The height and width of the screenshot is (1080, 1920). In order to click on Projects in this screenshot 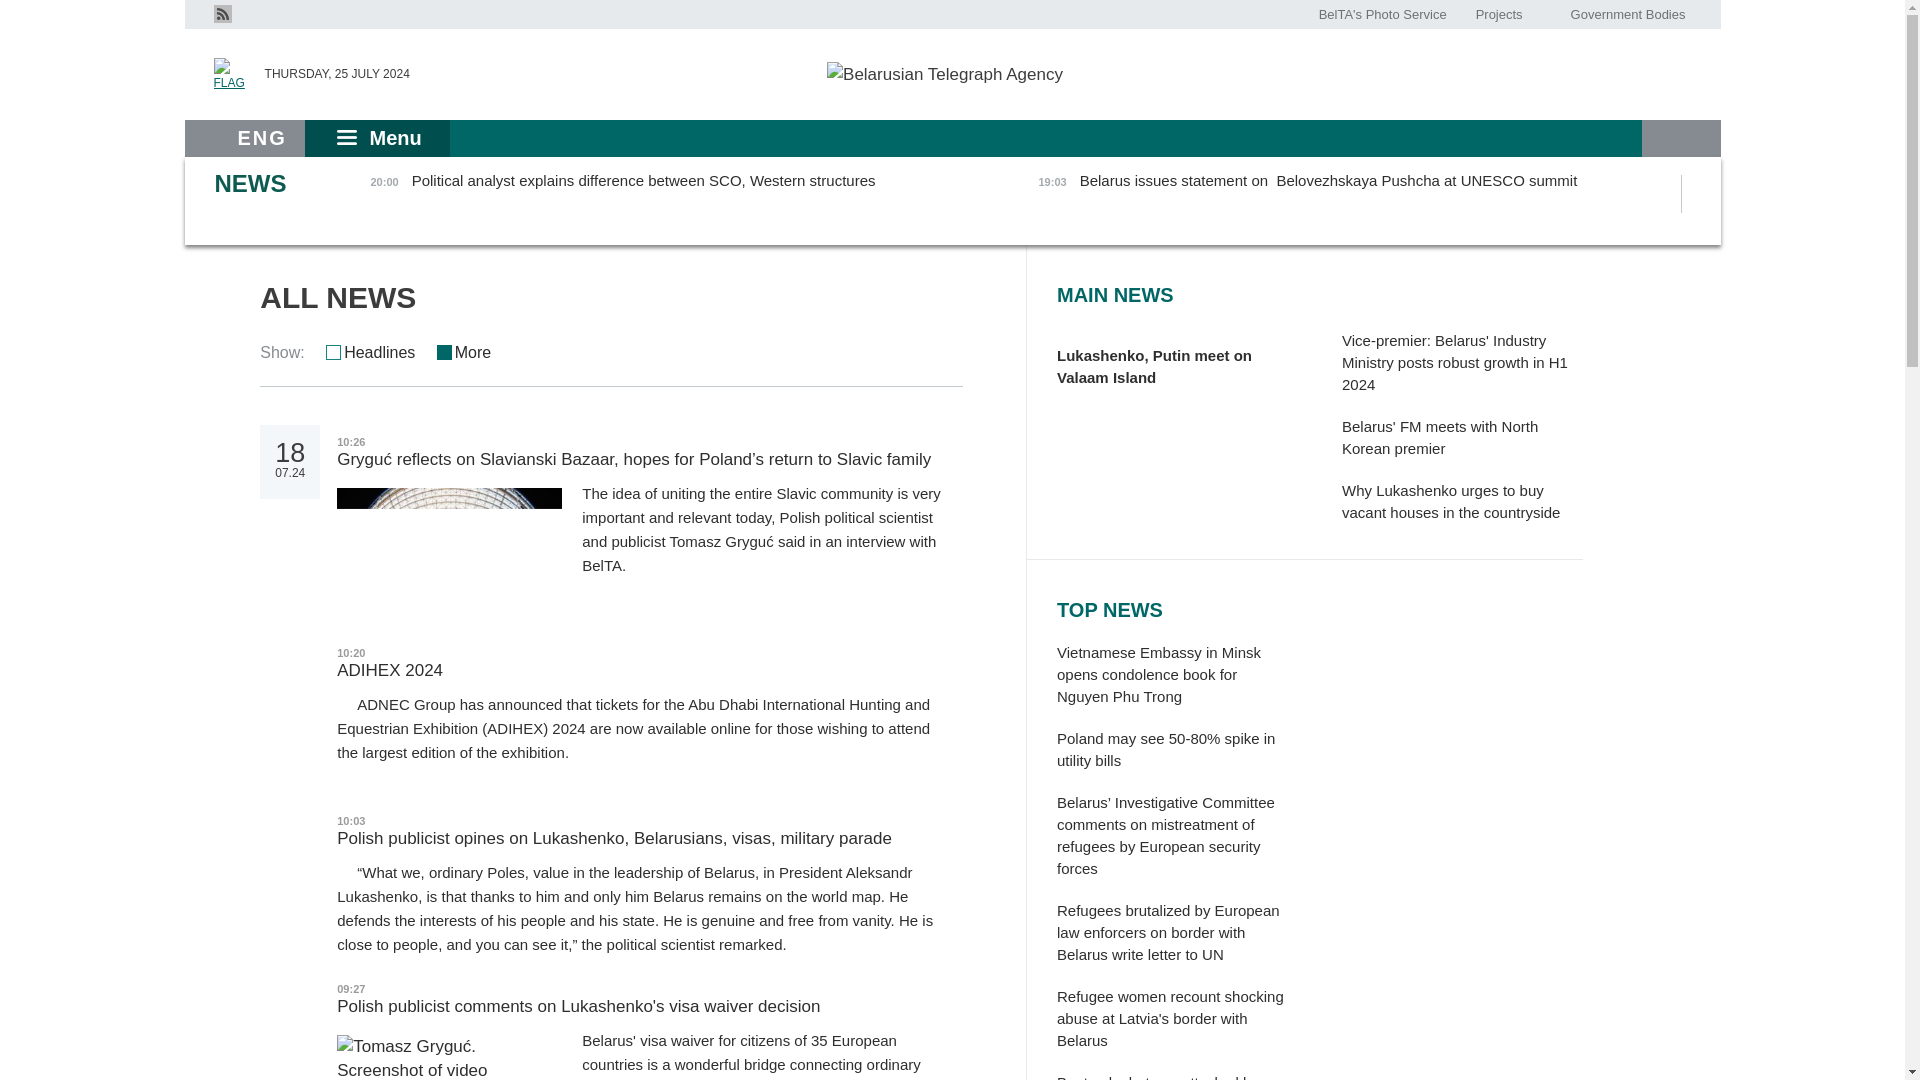, I will do `click(1498, 14)`.